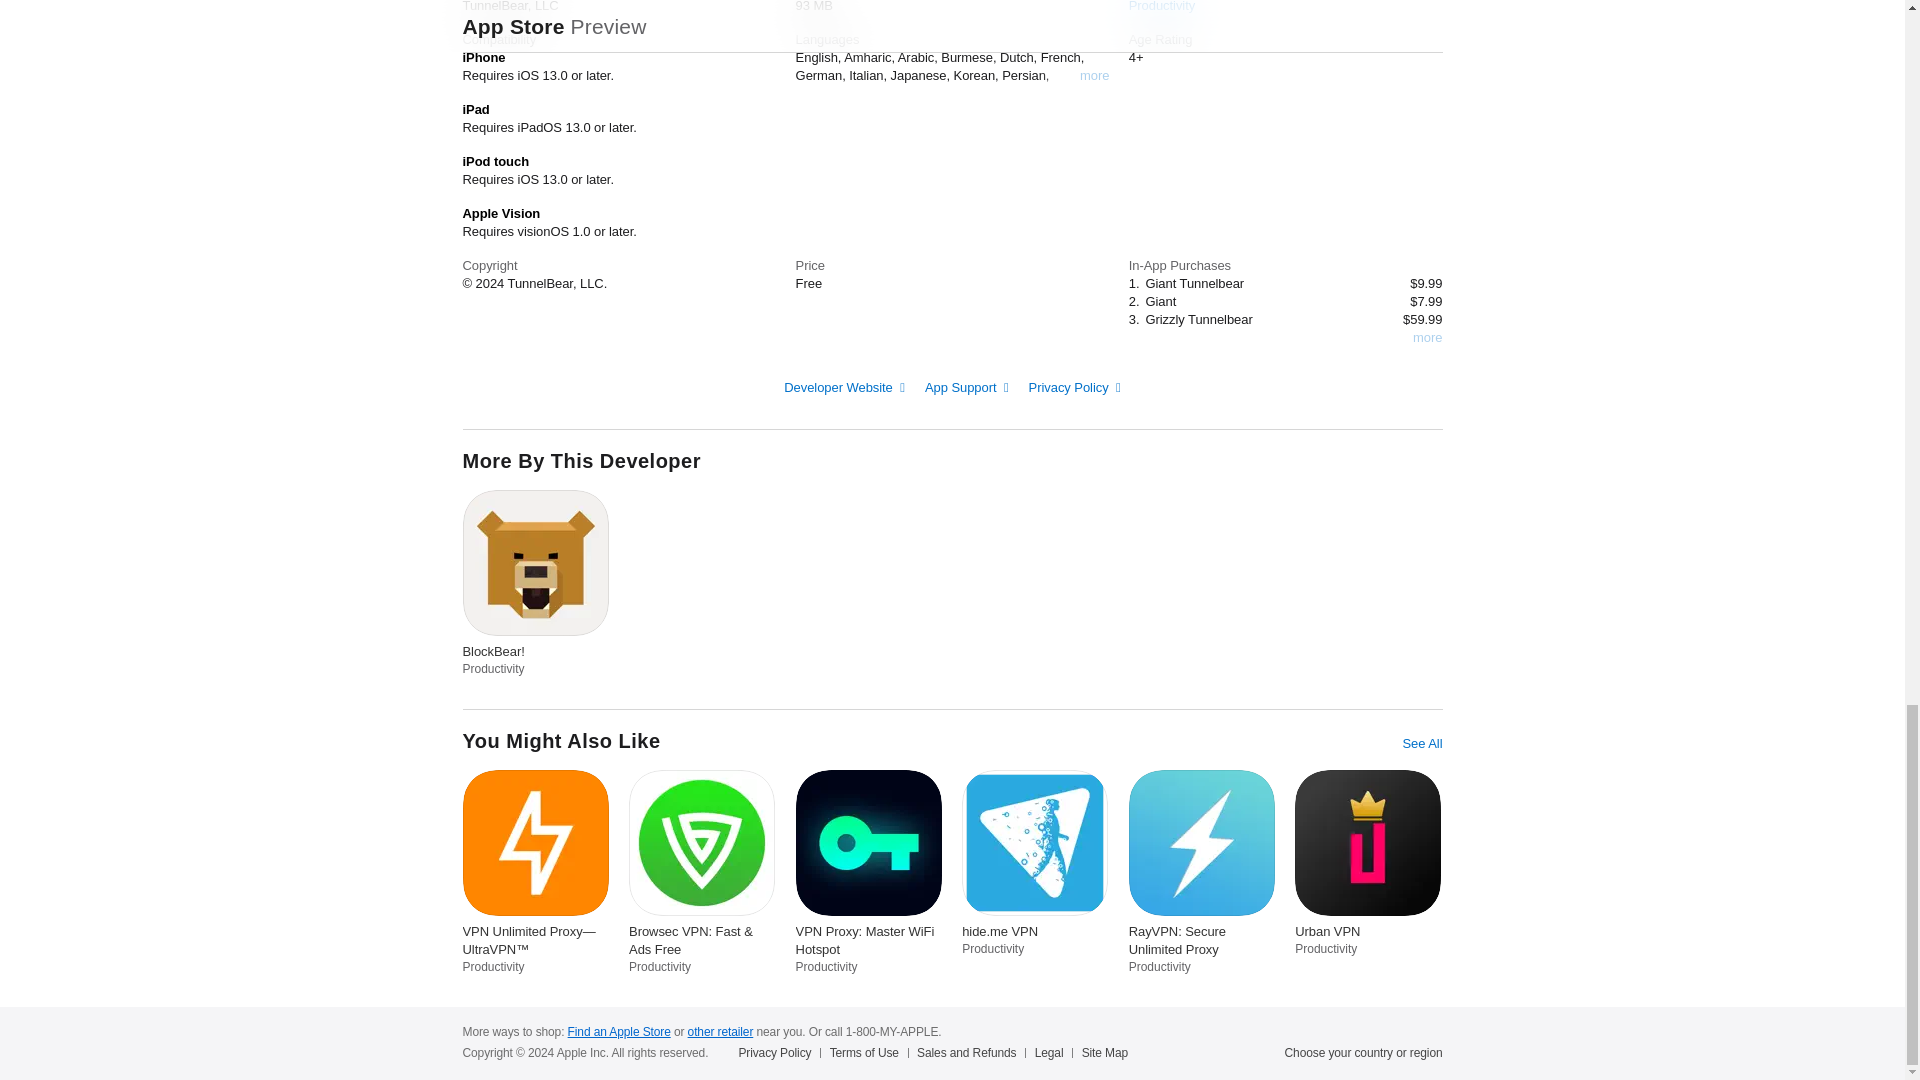 The width and height of the screenshot is (1920, 1080). What do you see at coordinates (1364, 1052) in the screenshot?
I see `Choose your country or region` at bounding box center [1364, 1052].